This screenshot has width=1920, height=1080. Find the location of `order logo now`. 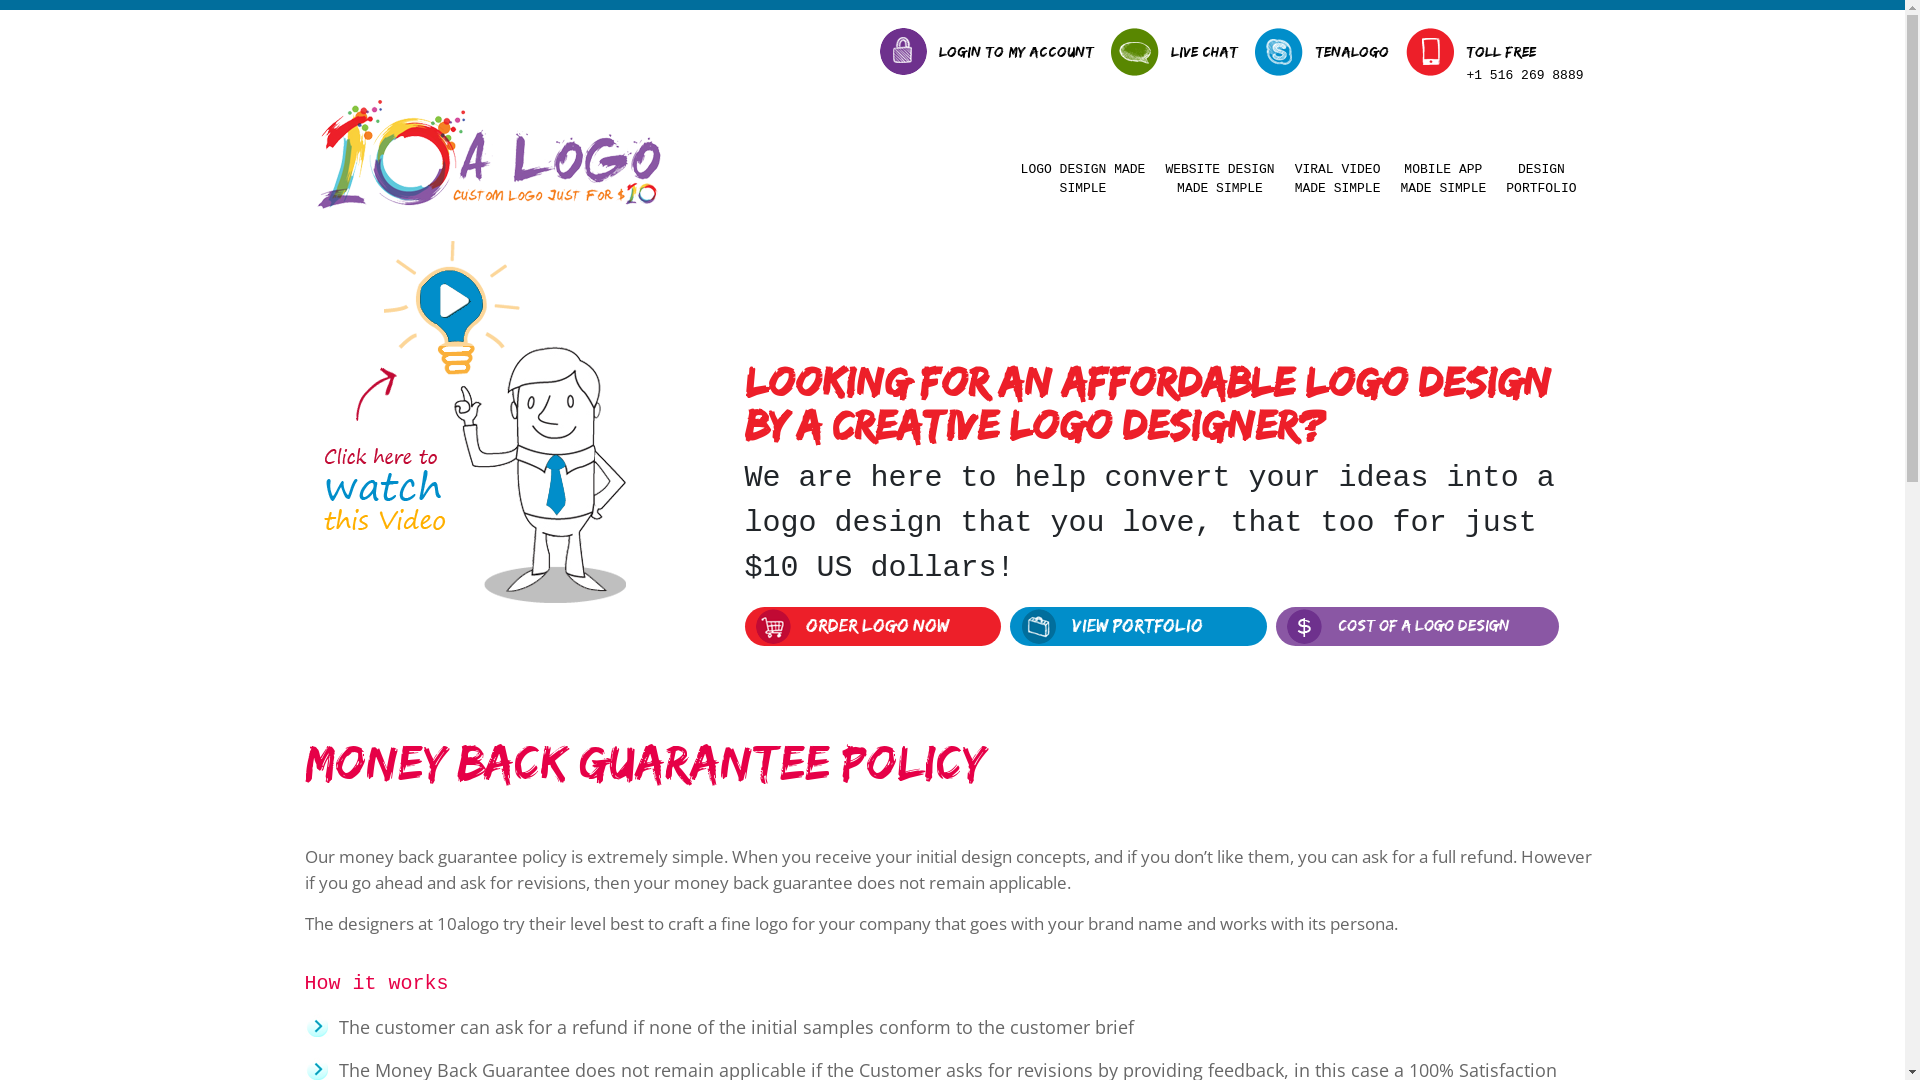

order logo now is located at coordinates (856, 627).